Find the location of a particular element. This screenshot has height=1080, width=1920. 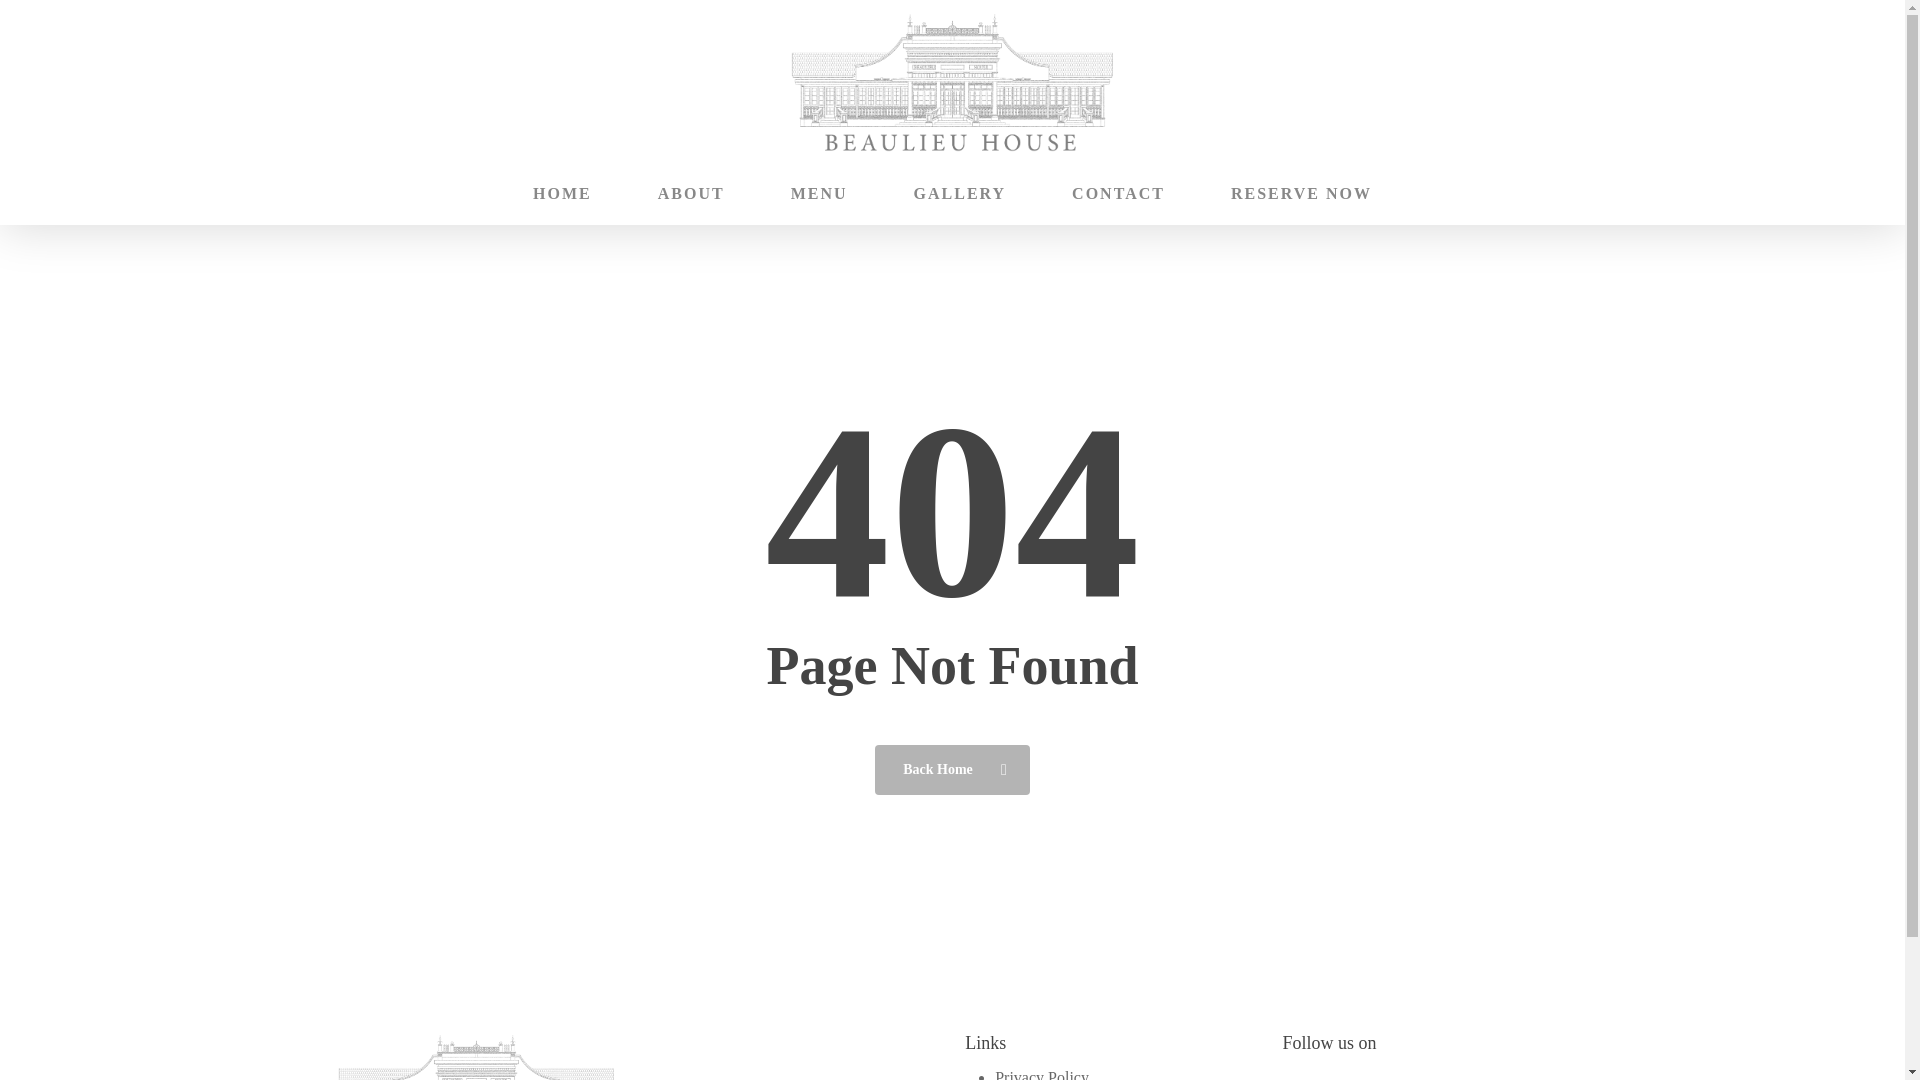

RESERVE NOW is located at coordinates (1301, 194).